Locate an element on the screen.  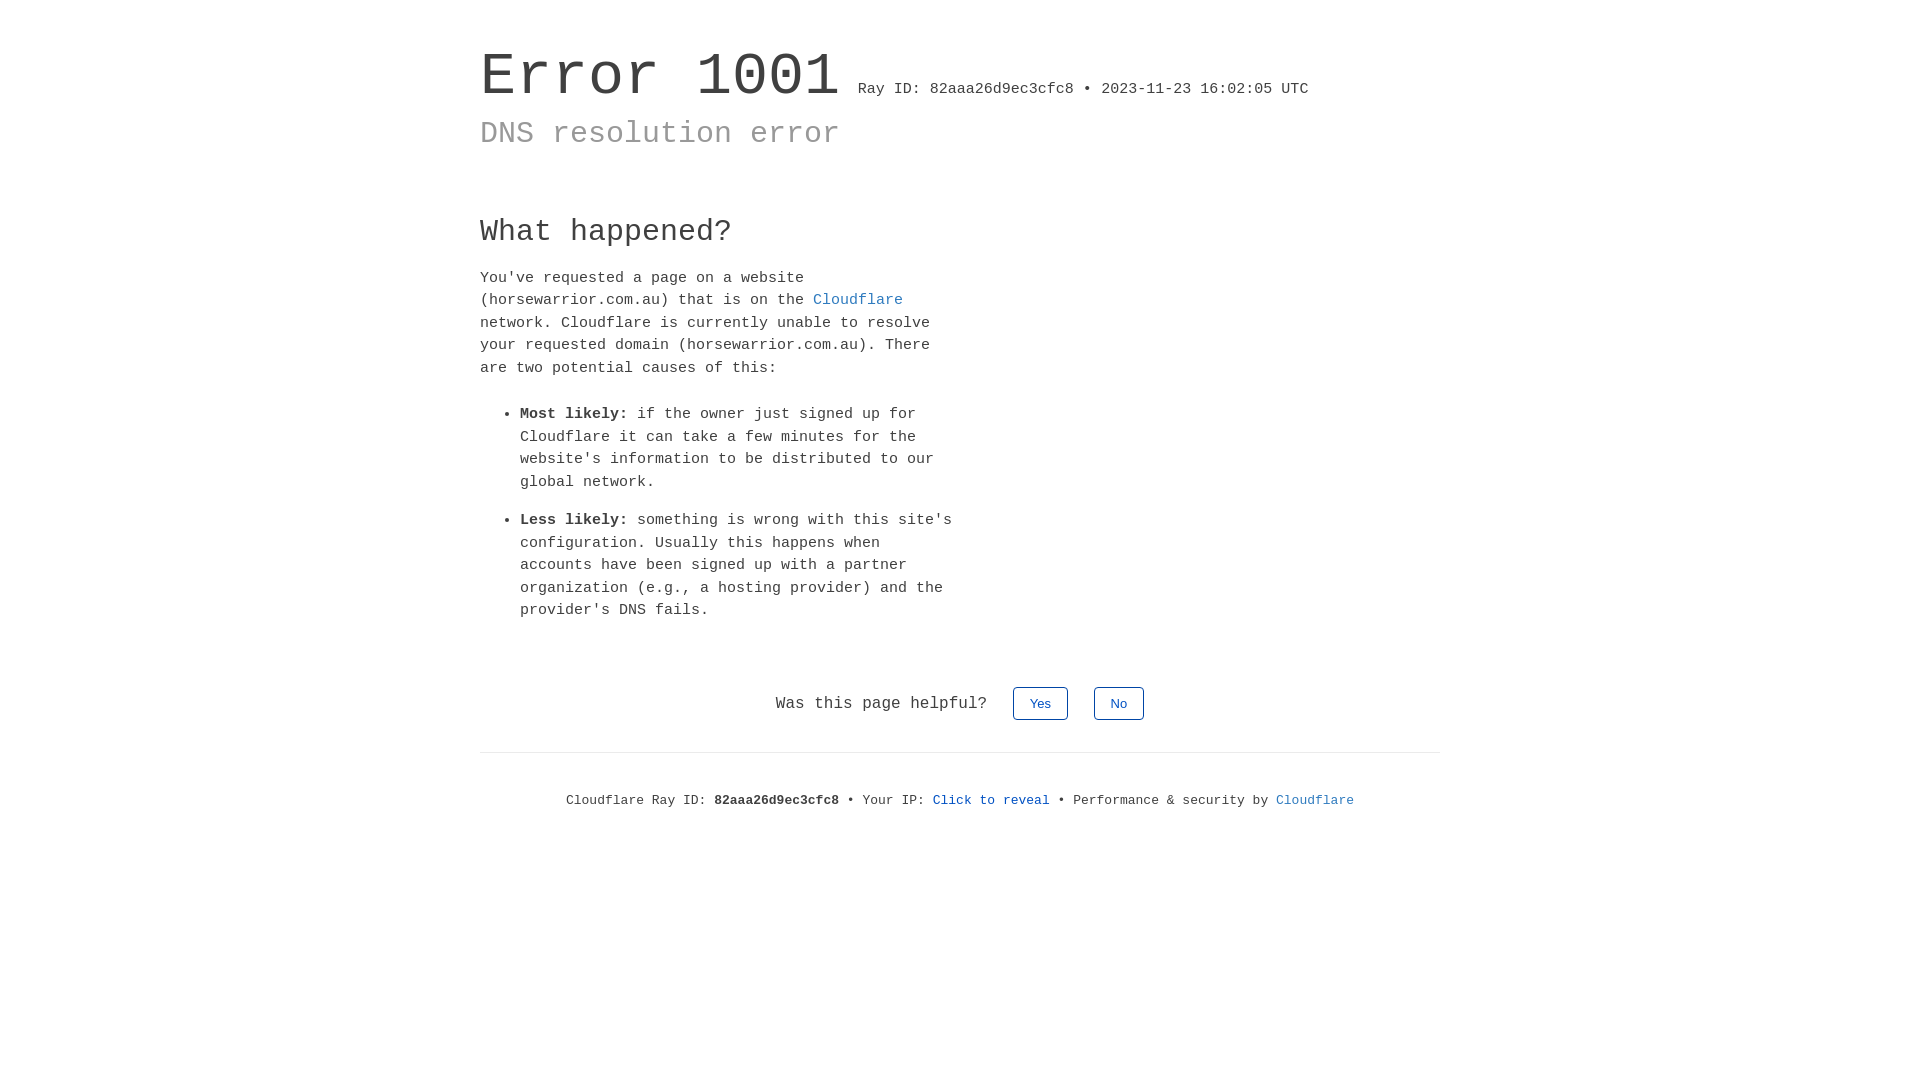
Click to reveal is located at coordinates (992, 800).